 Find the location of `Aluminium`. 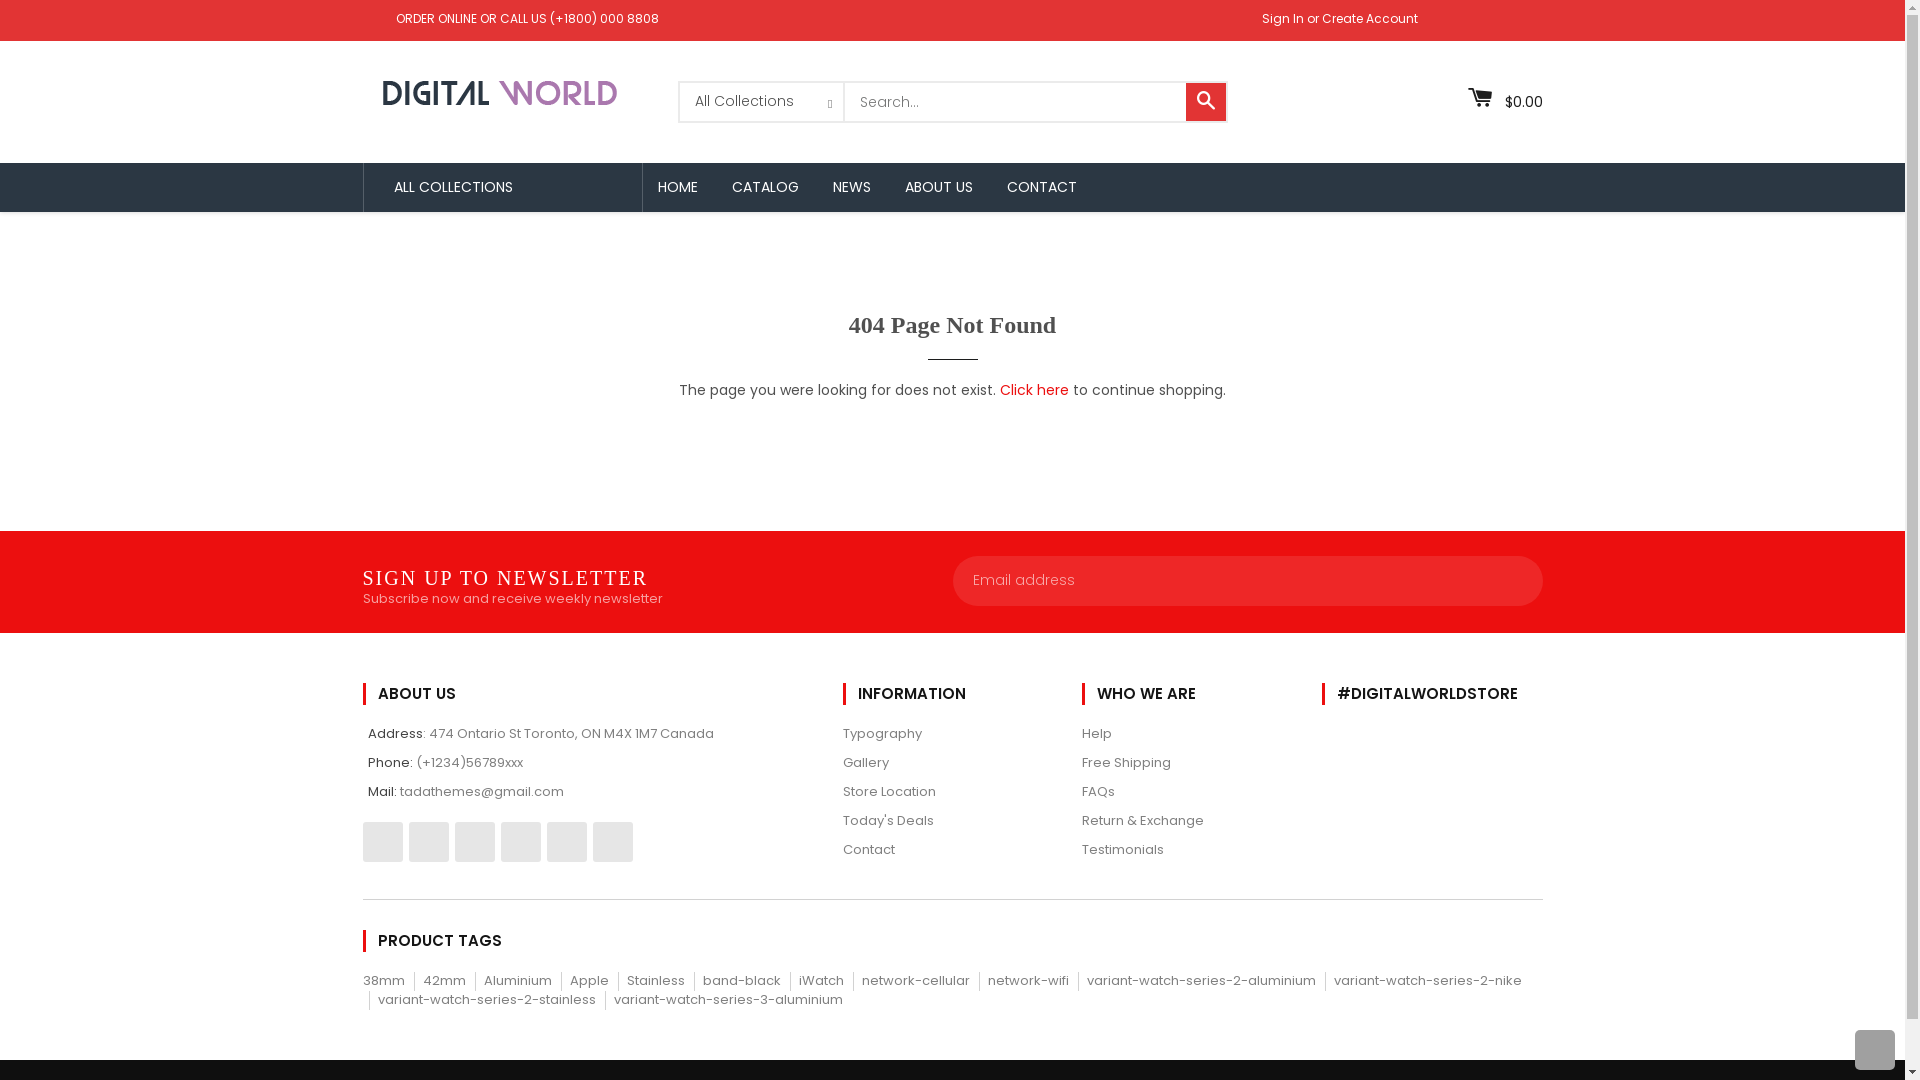

Aluminium is located at coordinates (518, 980).